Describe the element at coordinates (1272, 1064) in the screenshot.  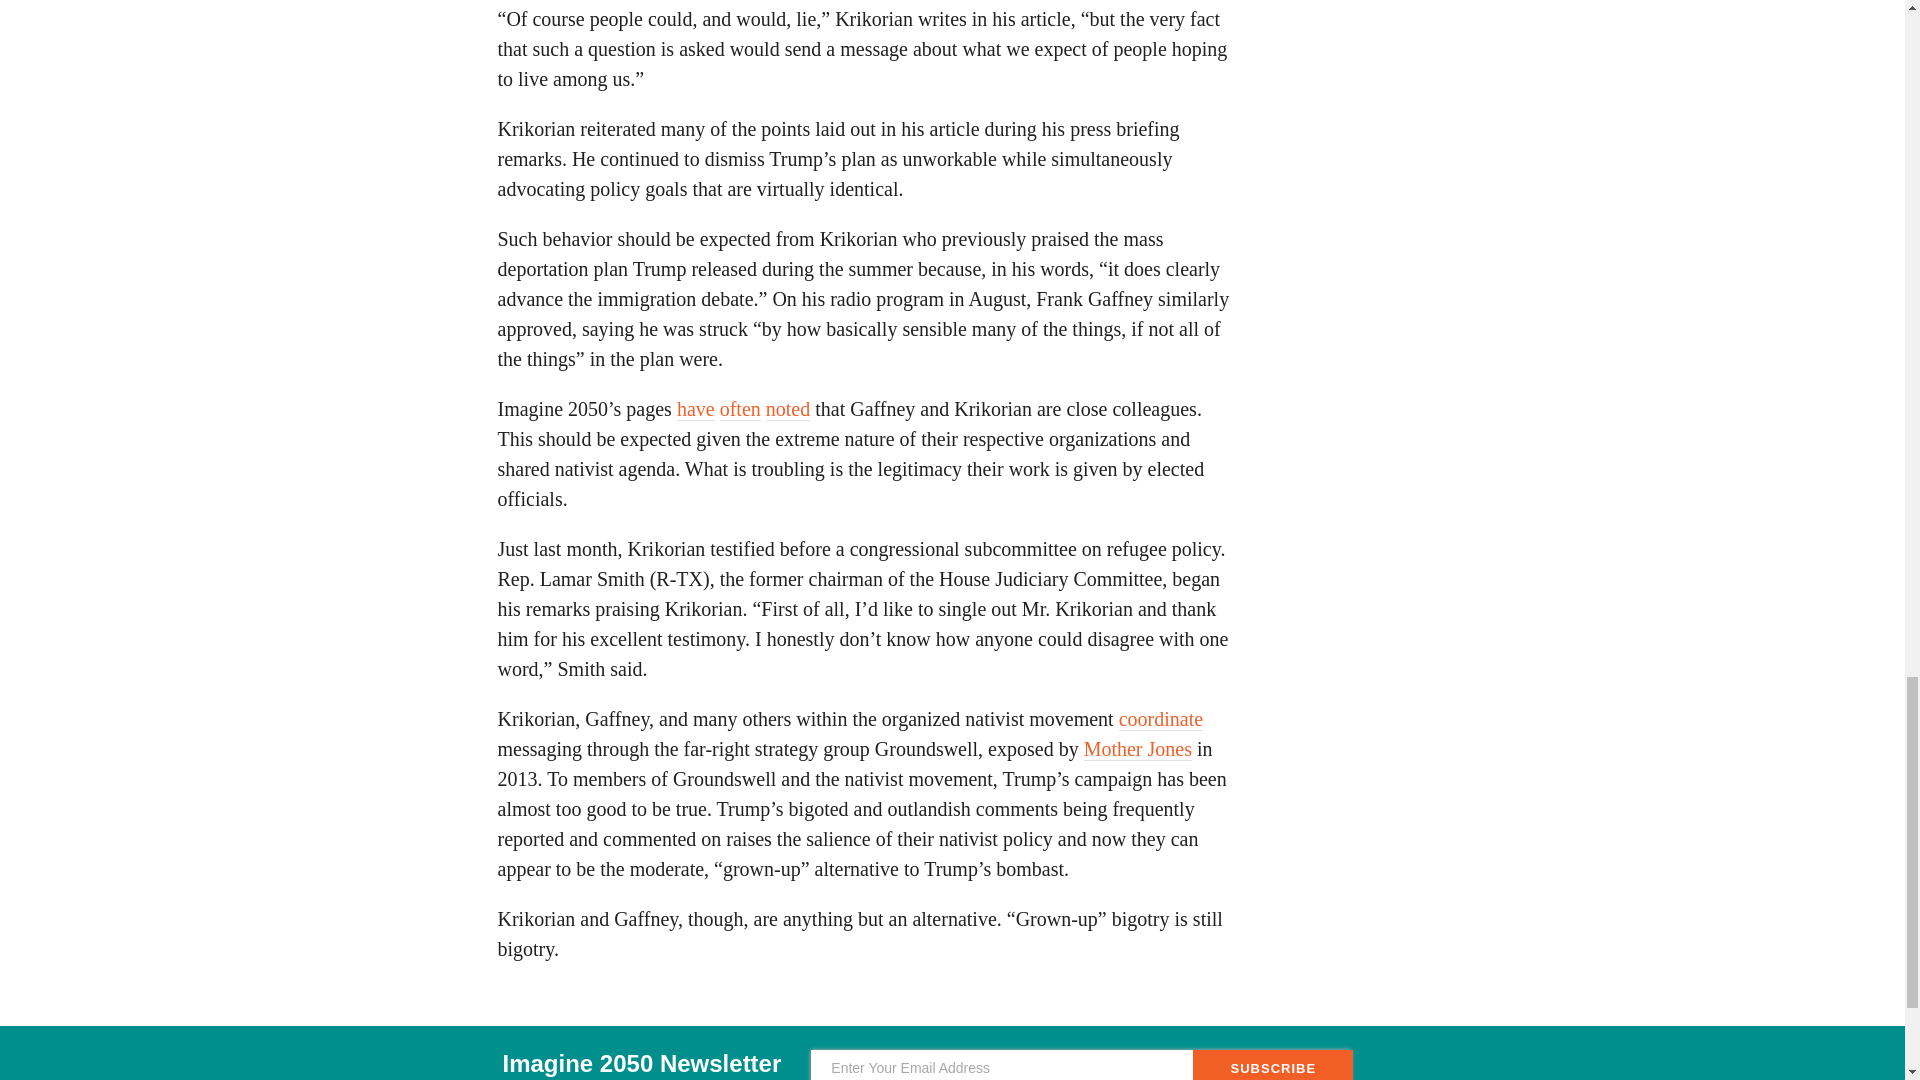
I see `Subscribe` at that location.